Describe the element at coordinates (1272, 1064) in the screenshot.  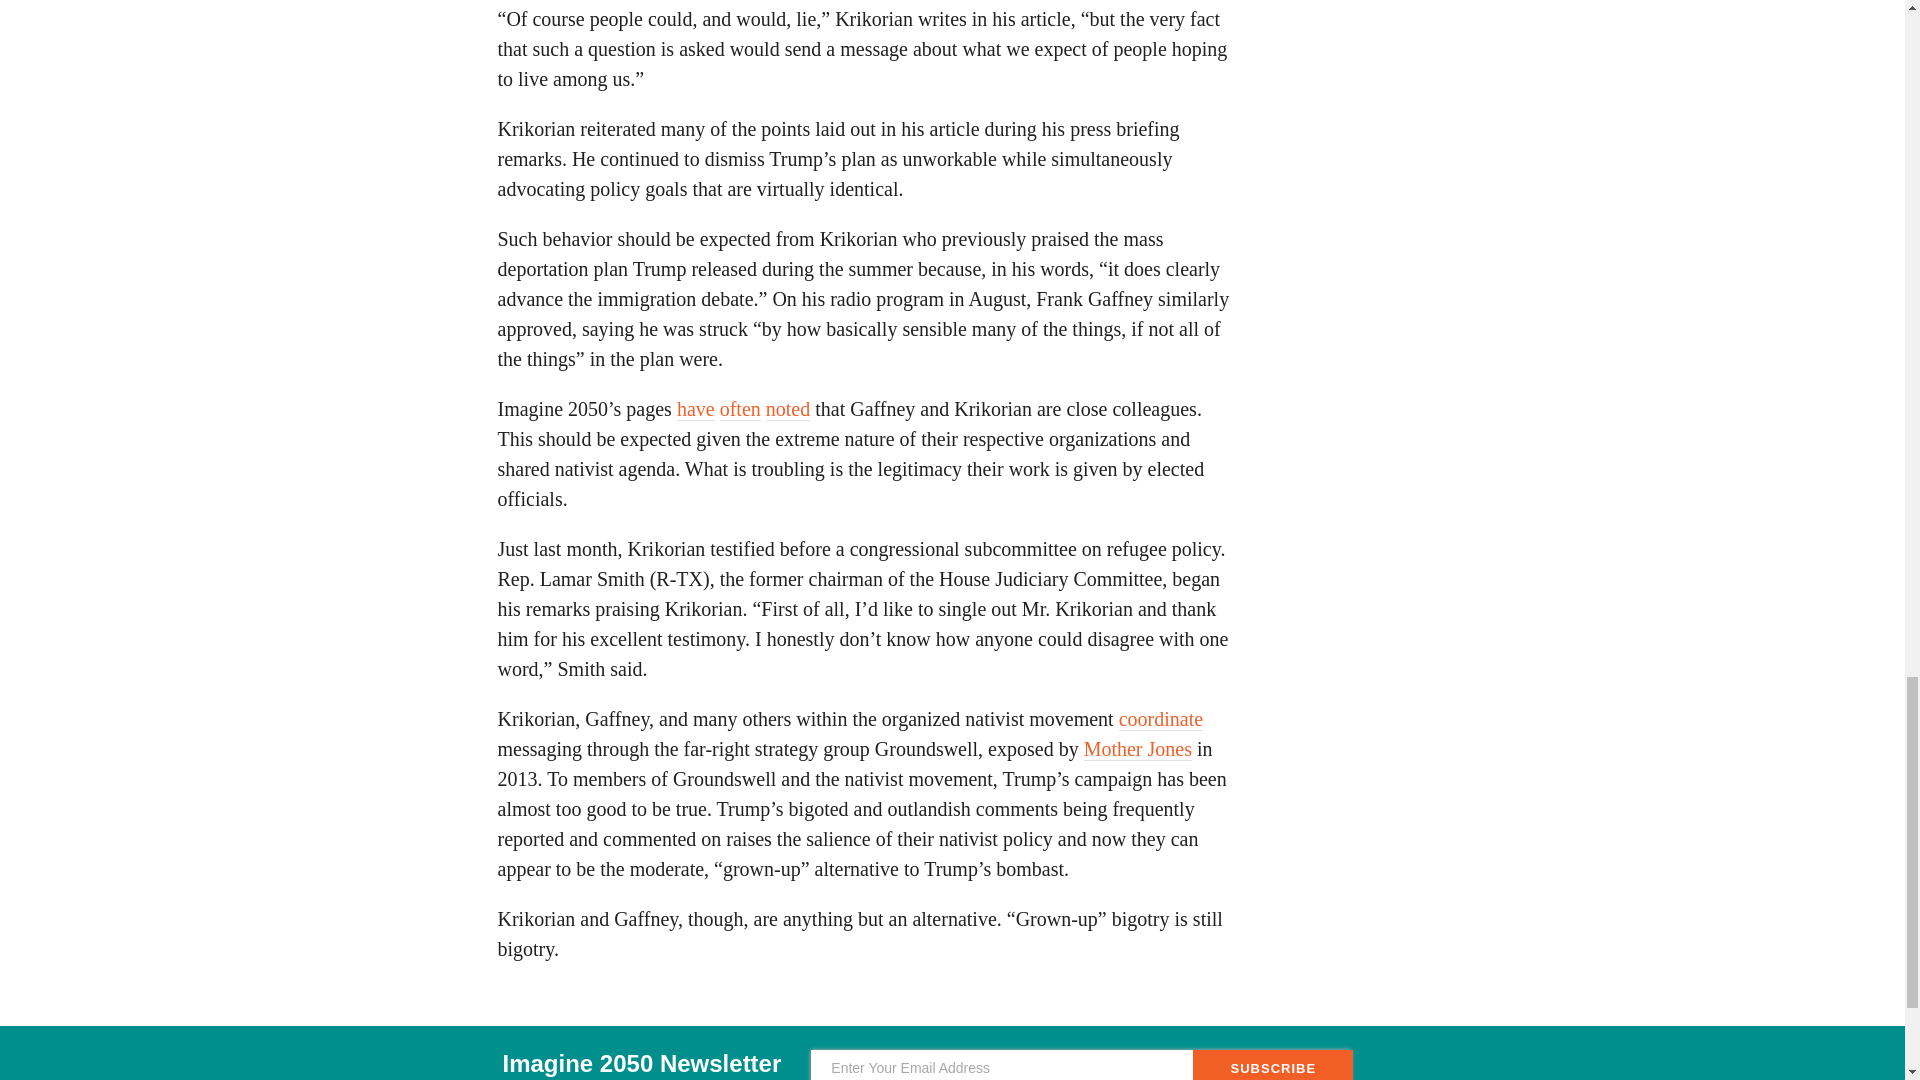
I see `Subscribe` at that location.